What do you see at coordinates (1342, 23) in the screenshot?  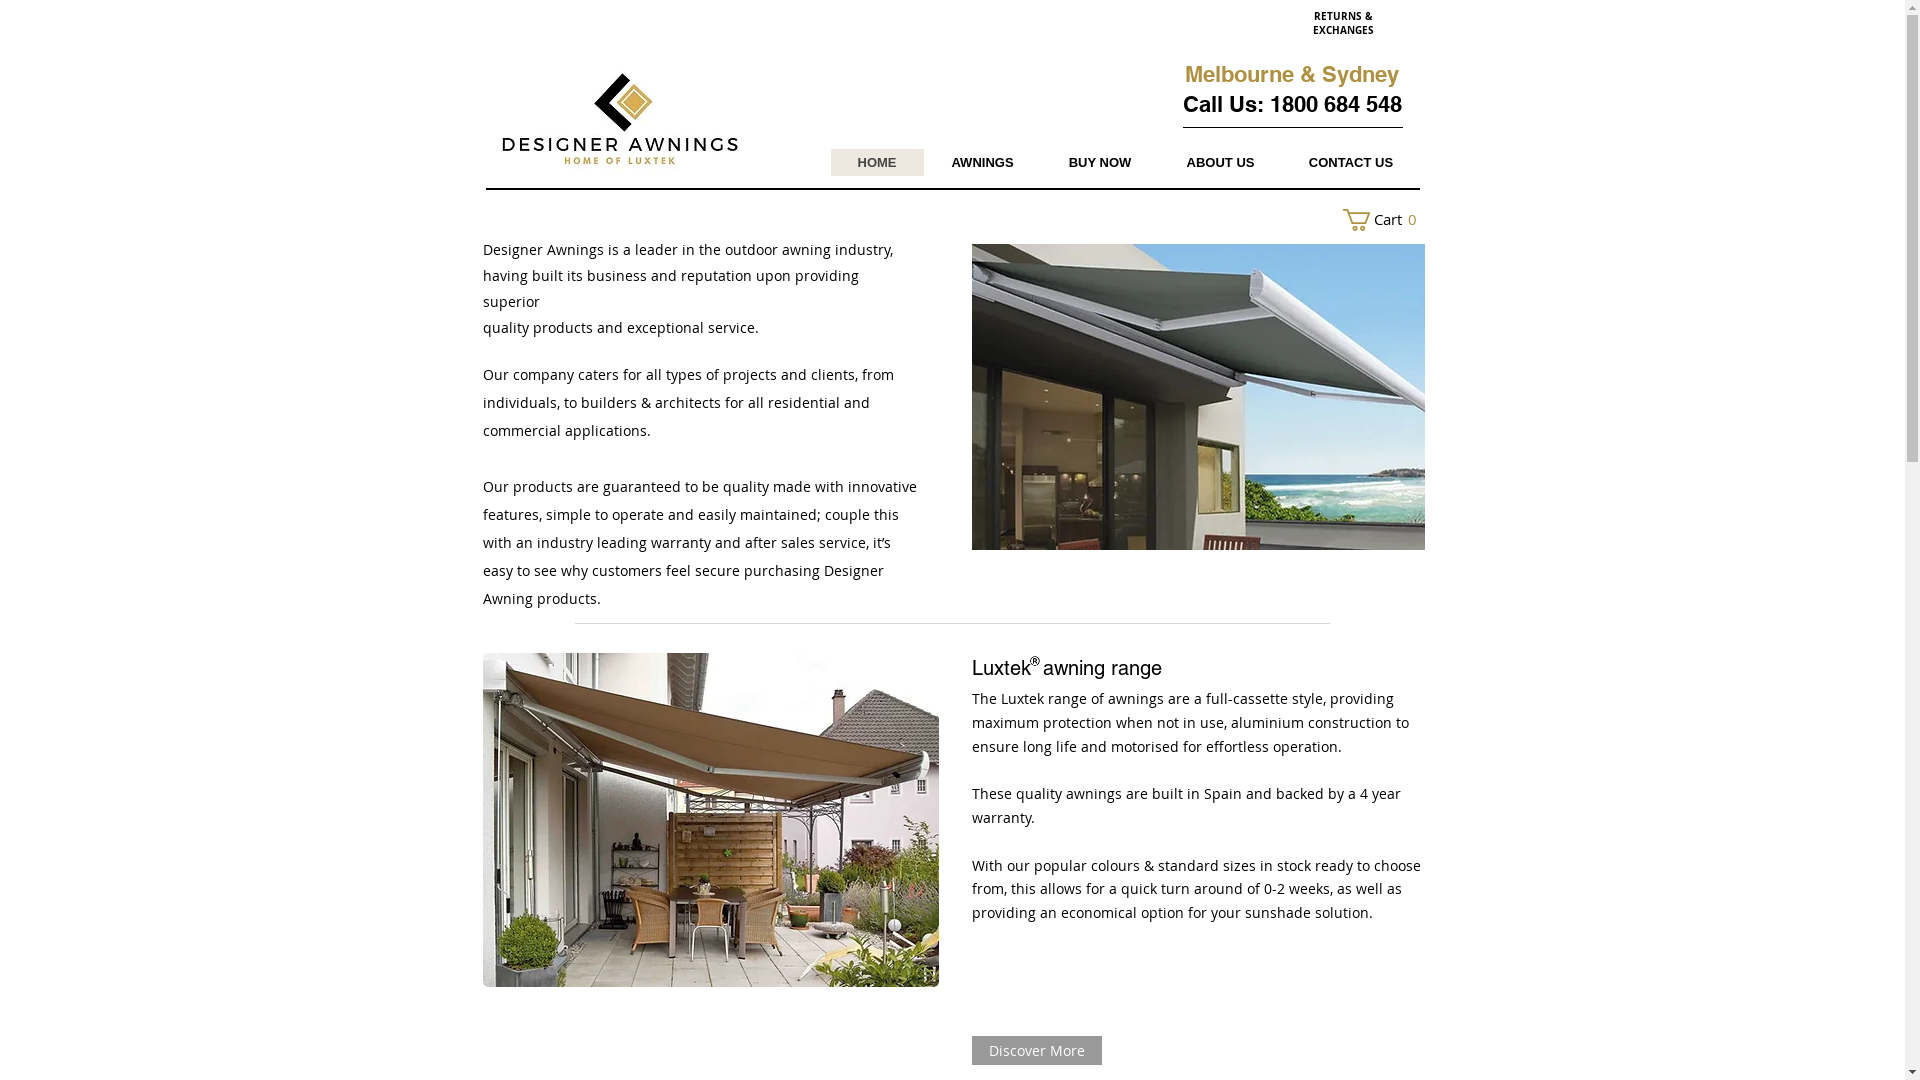 I see `RETURNS & EXCHANGES` at bounding box center [1342, 23].